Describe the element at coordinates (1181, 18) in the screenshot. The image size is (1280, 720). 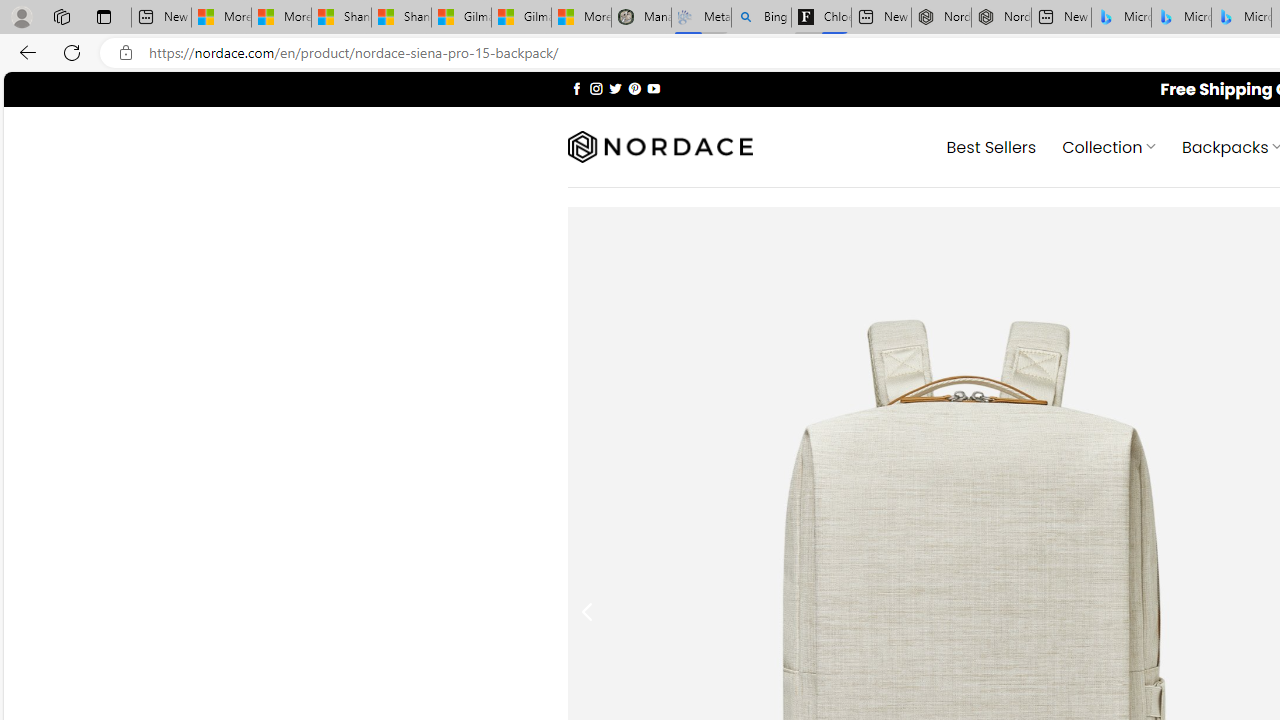
I see `Microsoft Bing Travel - Stays in Bangkok, Bangkok, Thailand` at that location.